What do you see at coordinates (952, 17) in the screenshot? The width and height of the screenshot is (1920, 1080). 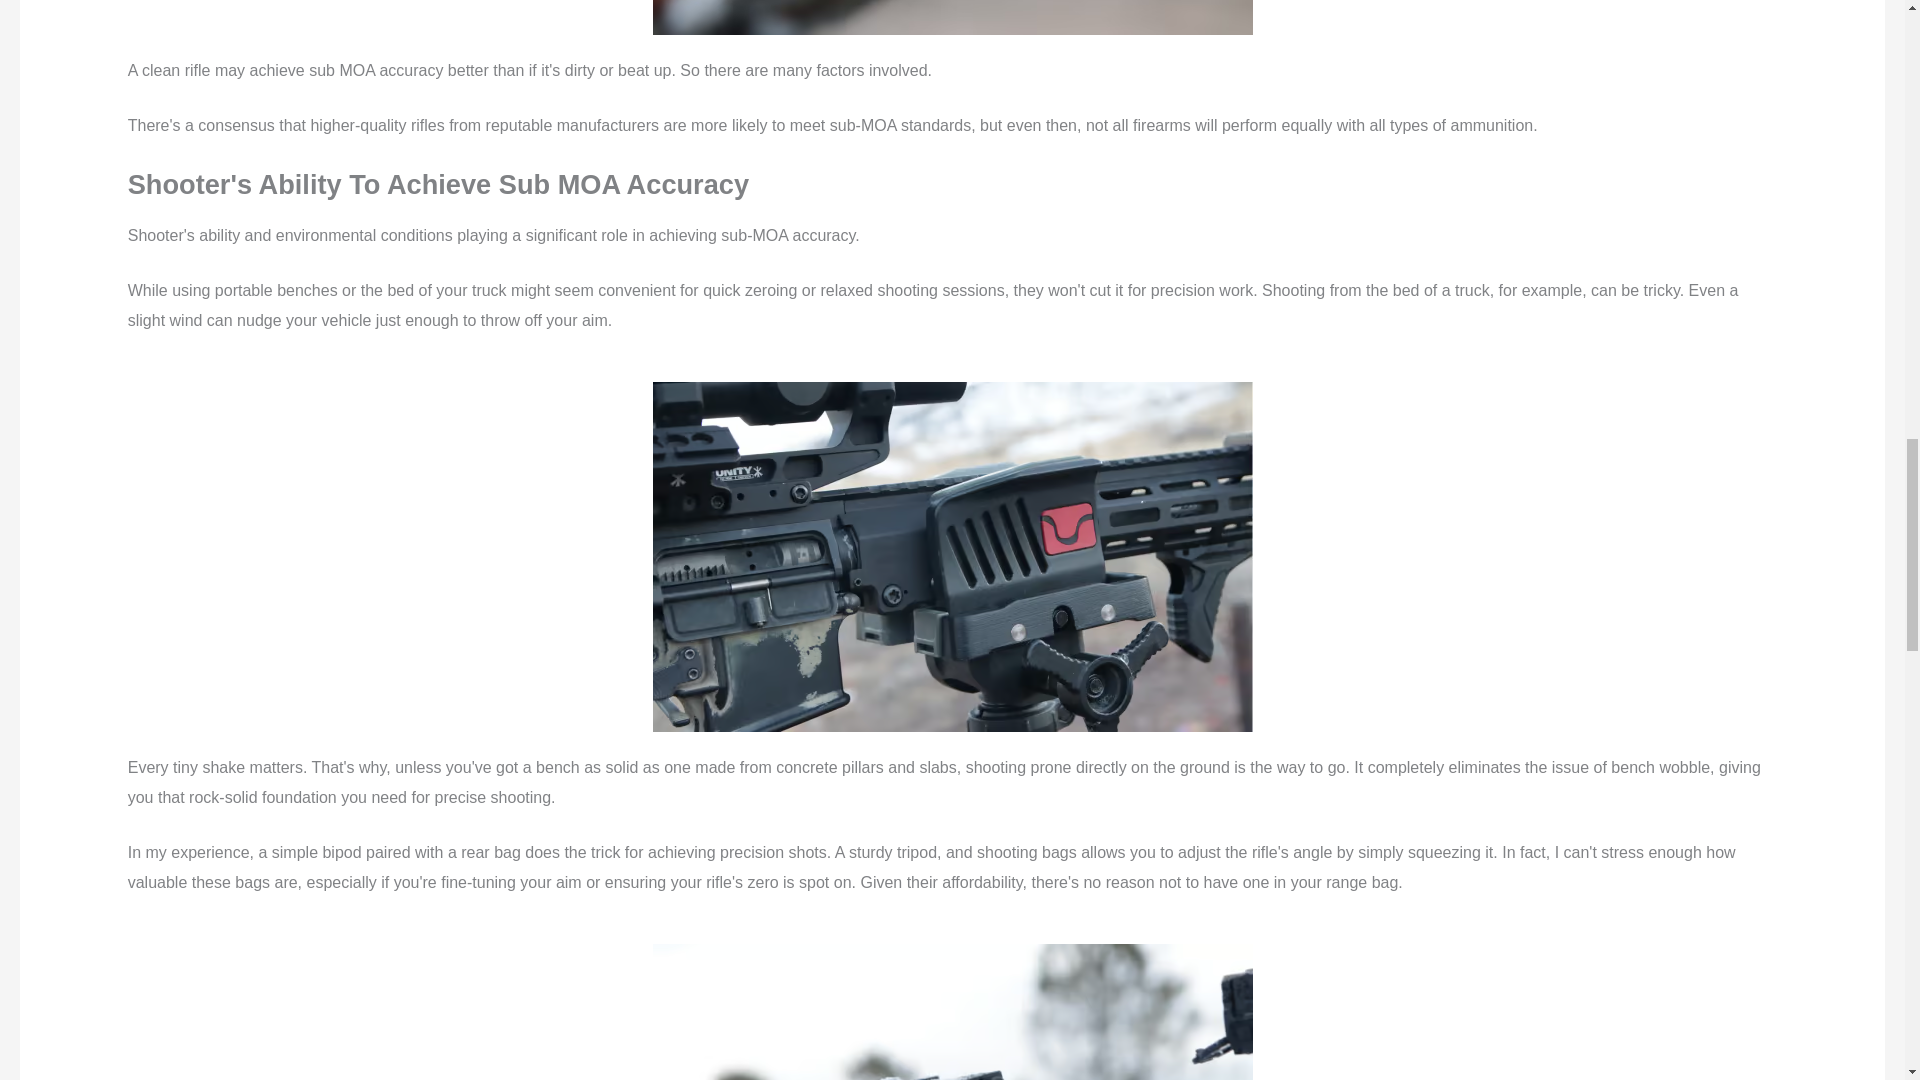 I see `ar15 bolt head` at bounding box center [952, 17].